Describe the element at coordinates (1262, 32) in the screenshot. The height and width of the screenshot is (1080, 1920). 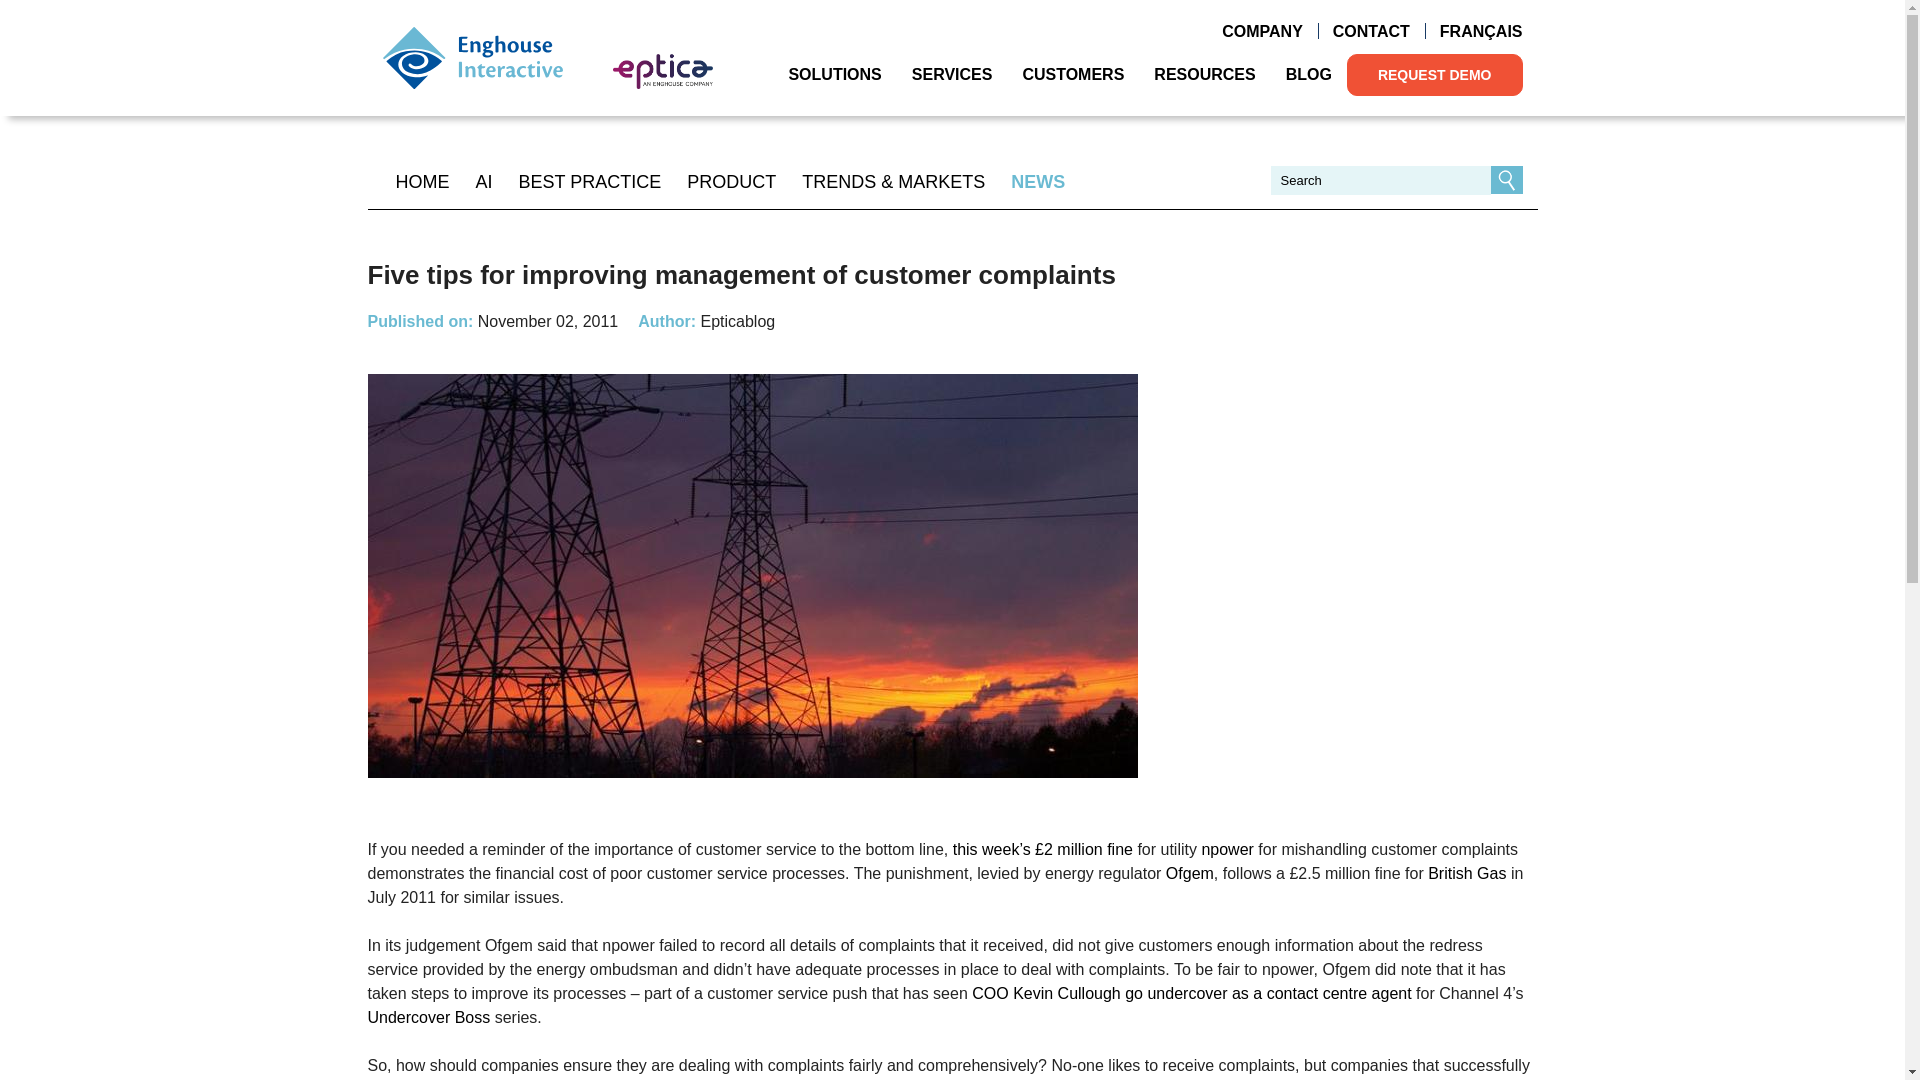
I see `COMPANY` at that location.